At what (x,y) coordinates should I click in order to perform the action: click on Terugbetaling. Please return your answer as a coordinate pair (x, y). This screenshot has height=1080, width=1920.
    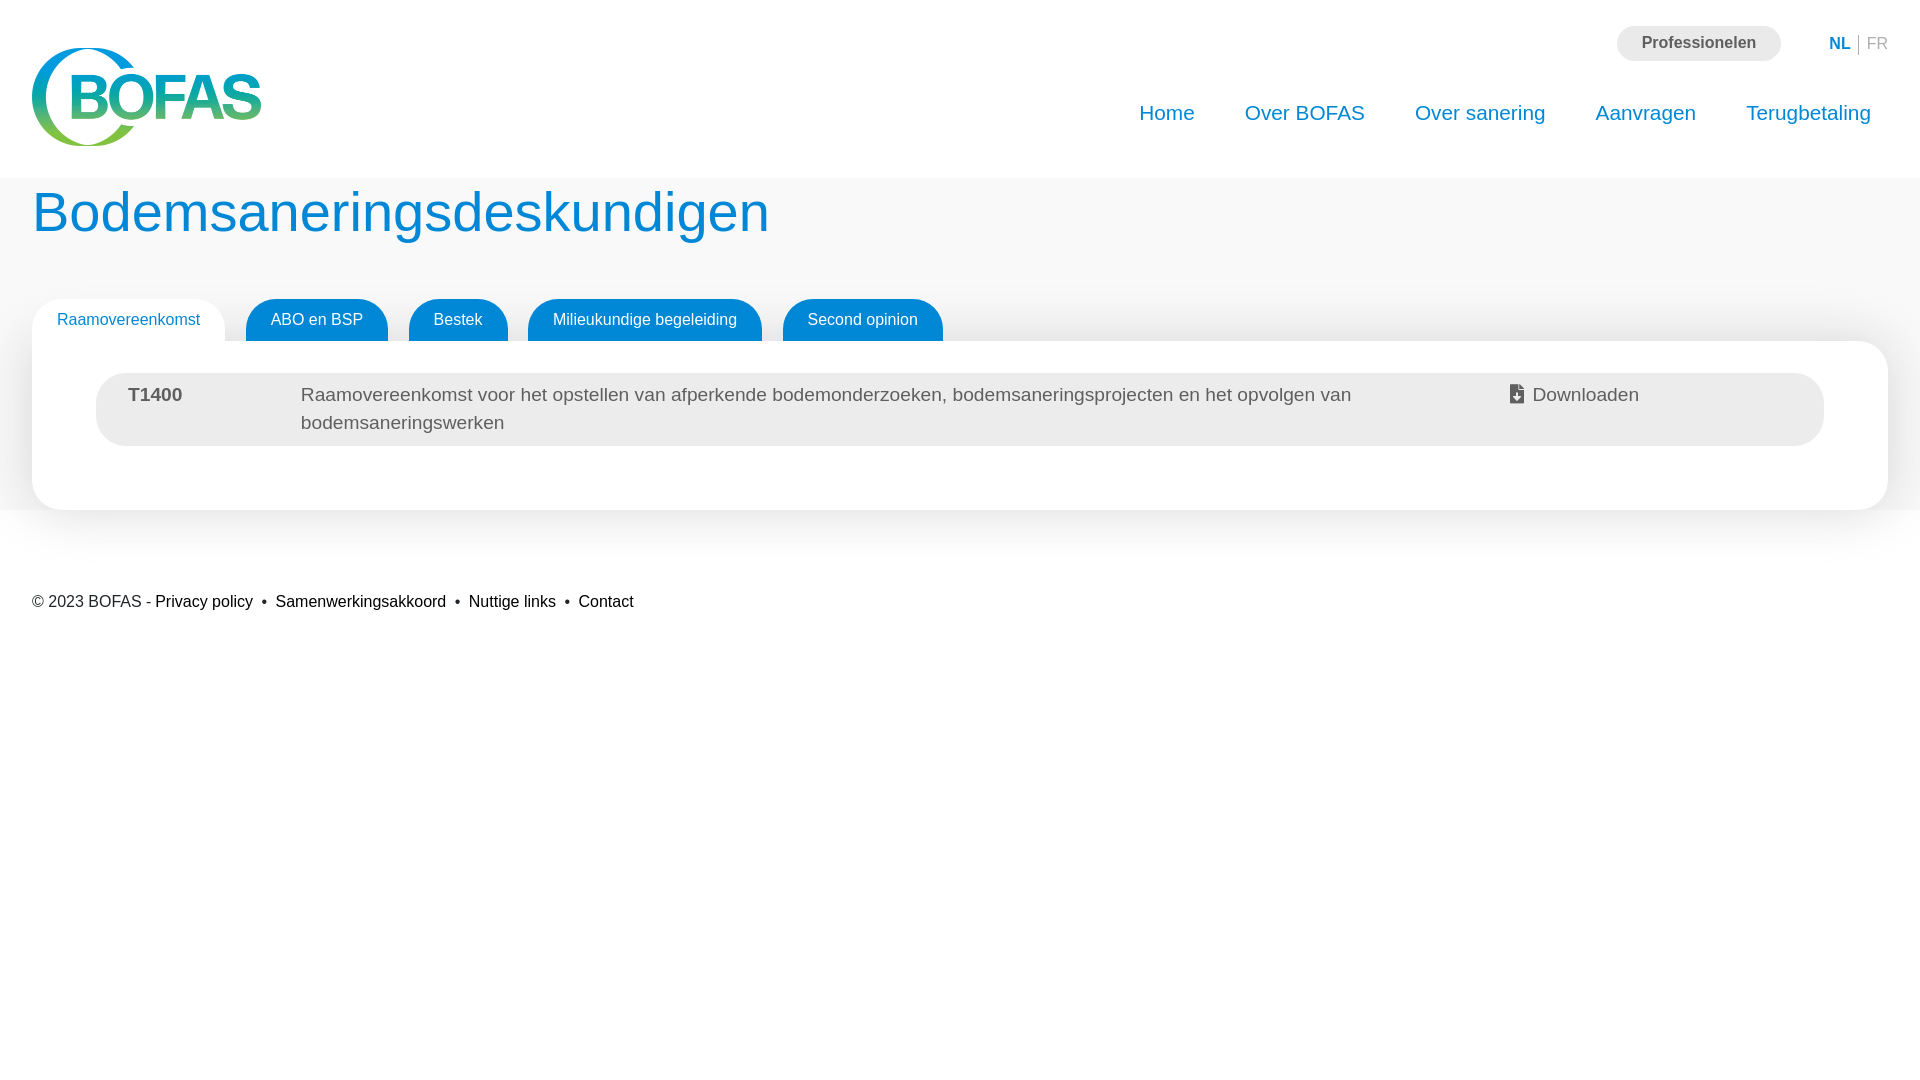
    Looking at the image, I should click on (1808, 112).